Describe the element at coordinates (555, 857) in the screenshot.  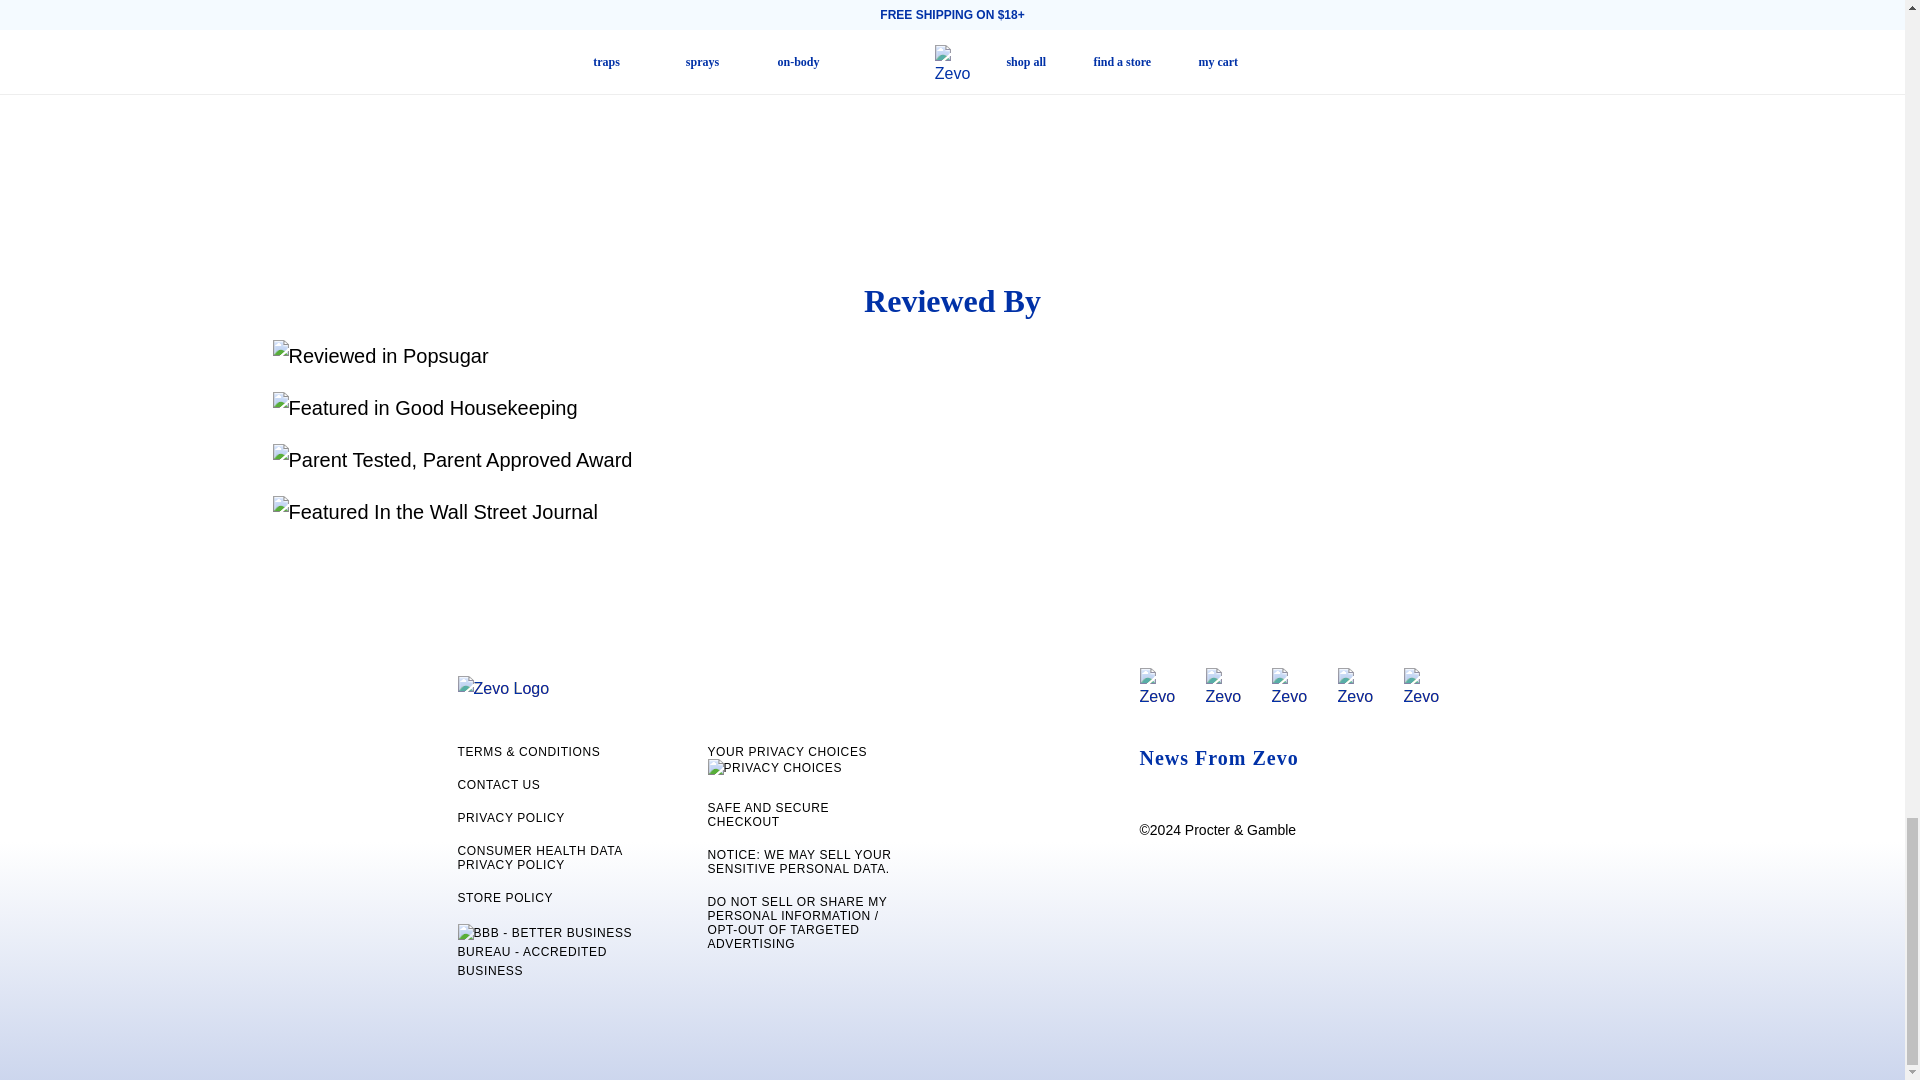
I see `CONSUMER HEALTH DATA PRIVACY POLICY` at that location.